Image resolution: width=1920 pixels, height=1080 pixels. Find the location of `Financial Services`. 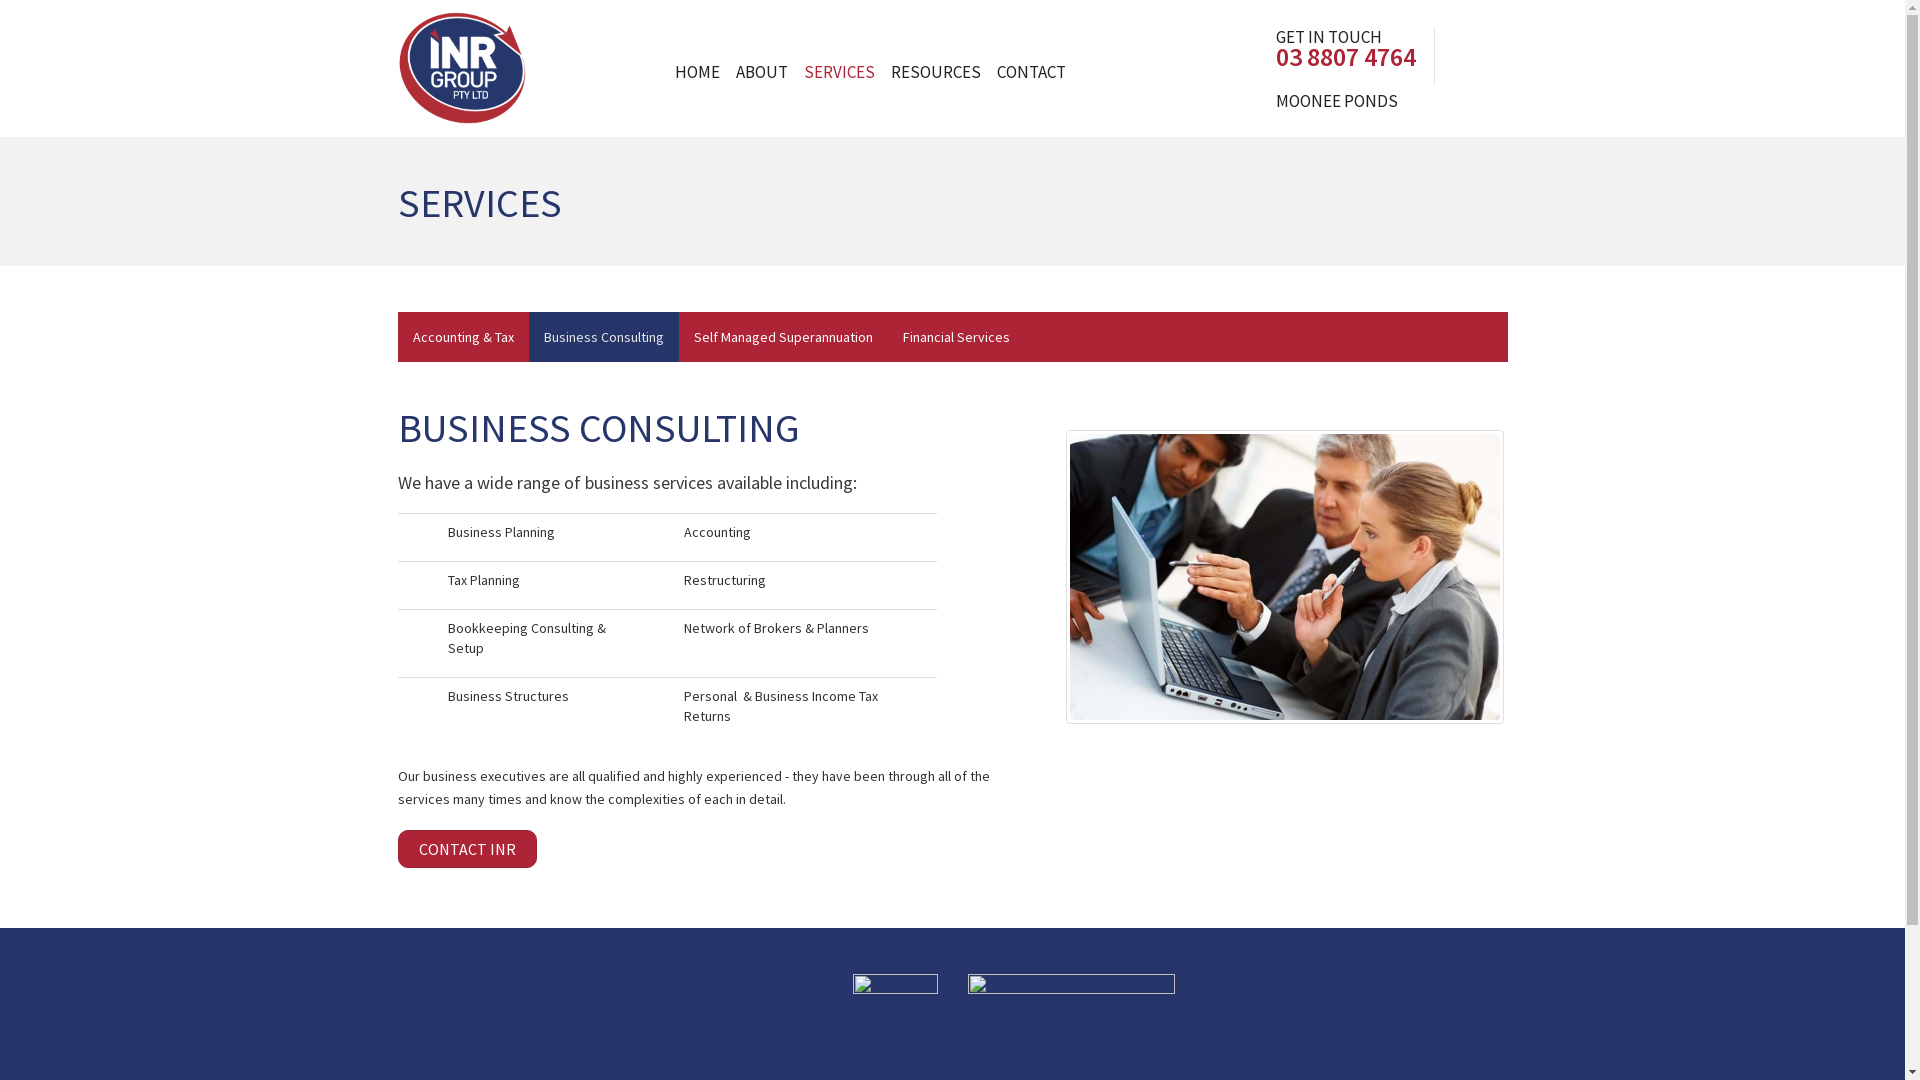

Financial Services is located at coordinates (956, 336).